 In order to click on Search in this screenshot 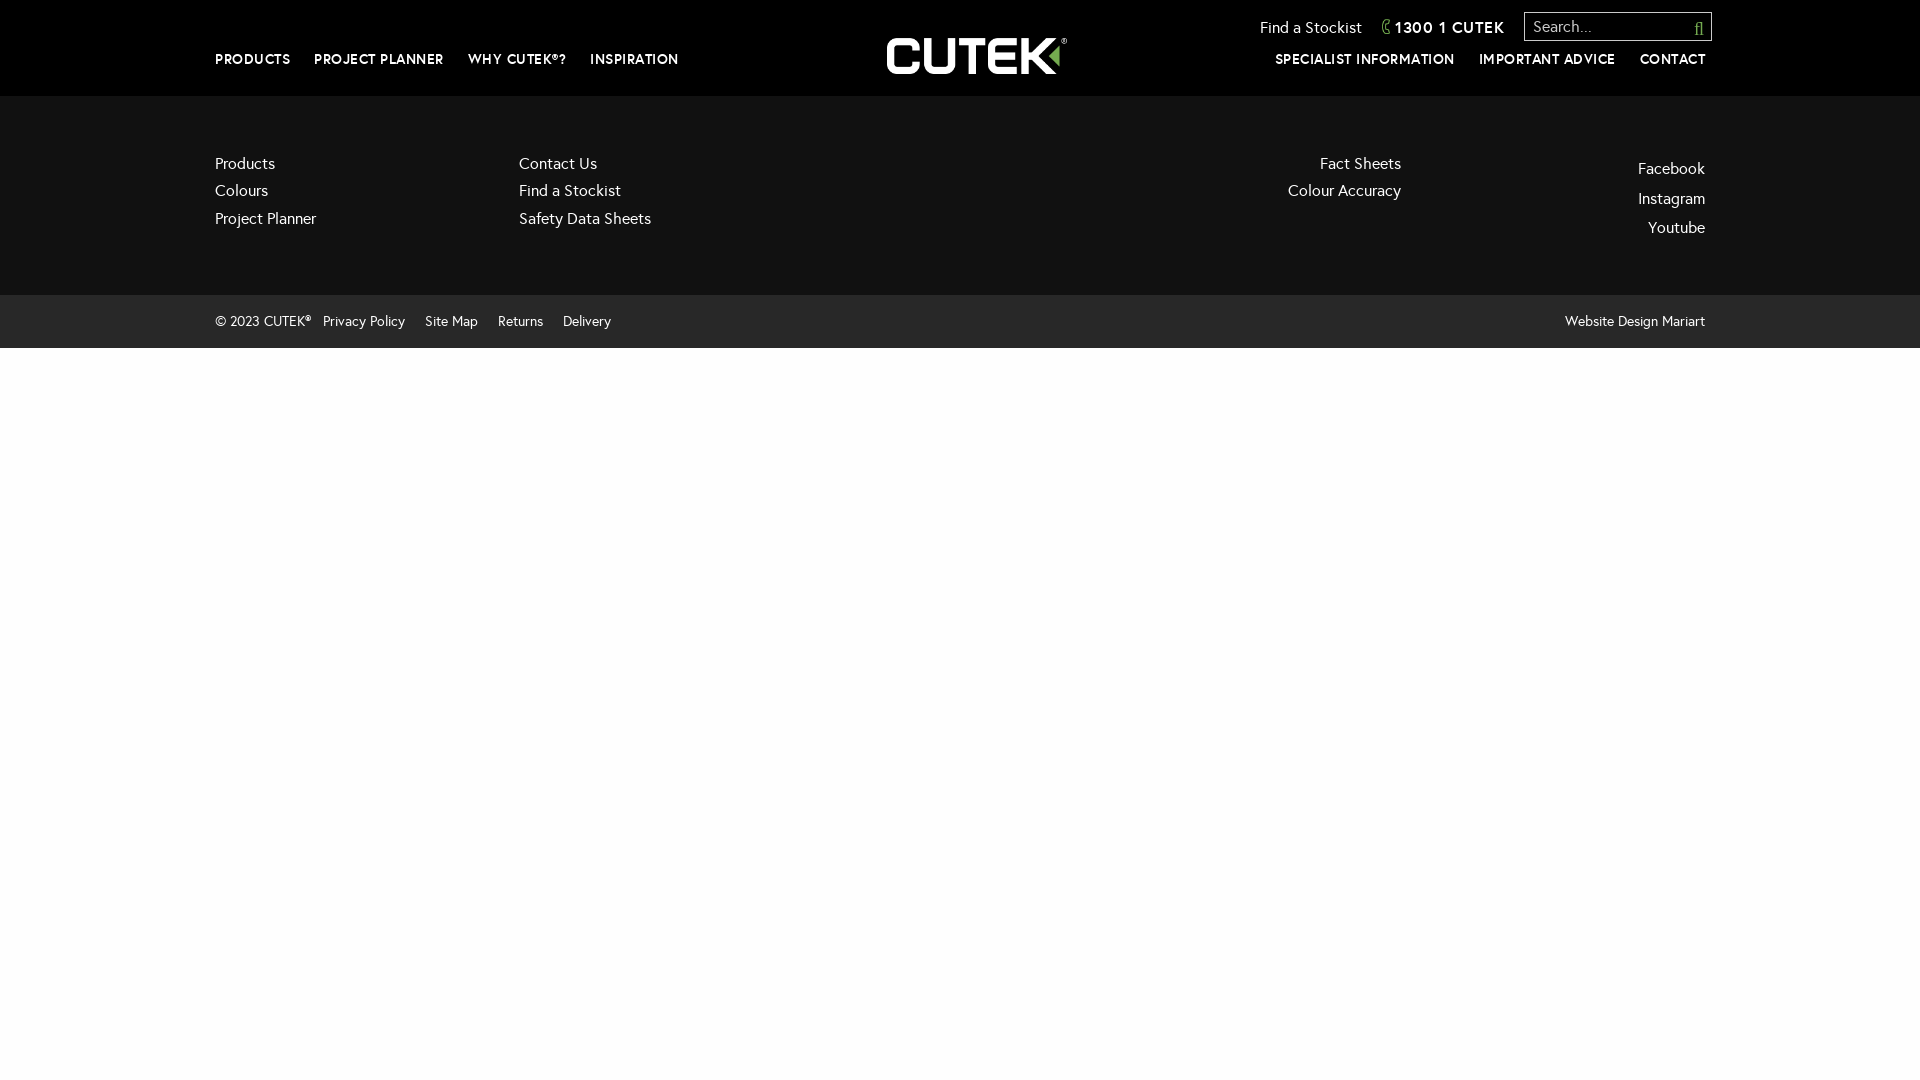, I will do `click(1689, 28)`.